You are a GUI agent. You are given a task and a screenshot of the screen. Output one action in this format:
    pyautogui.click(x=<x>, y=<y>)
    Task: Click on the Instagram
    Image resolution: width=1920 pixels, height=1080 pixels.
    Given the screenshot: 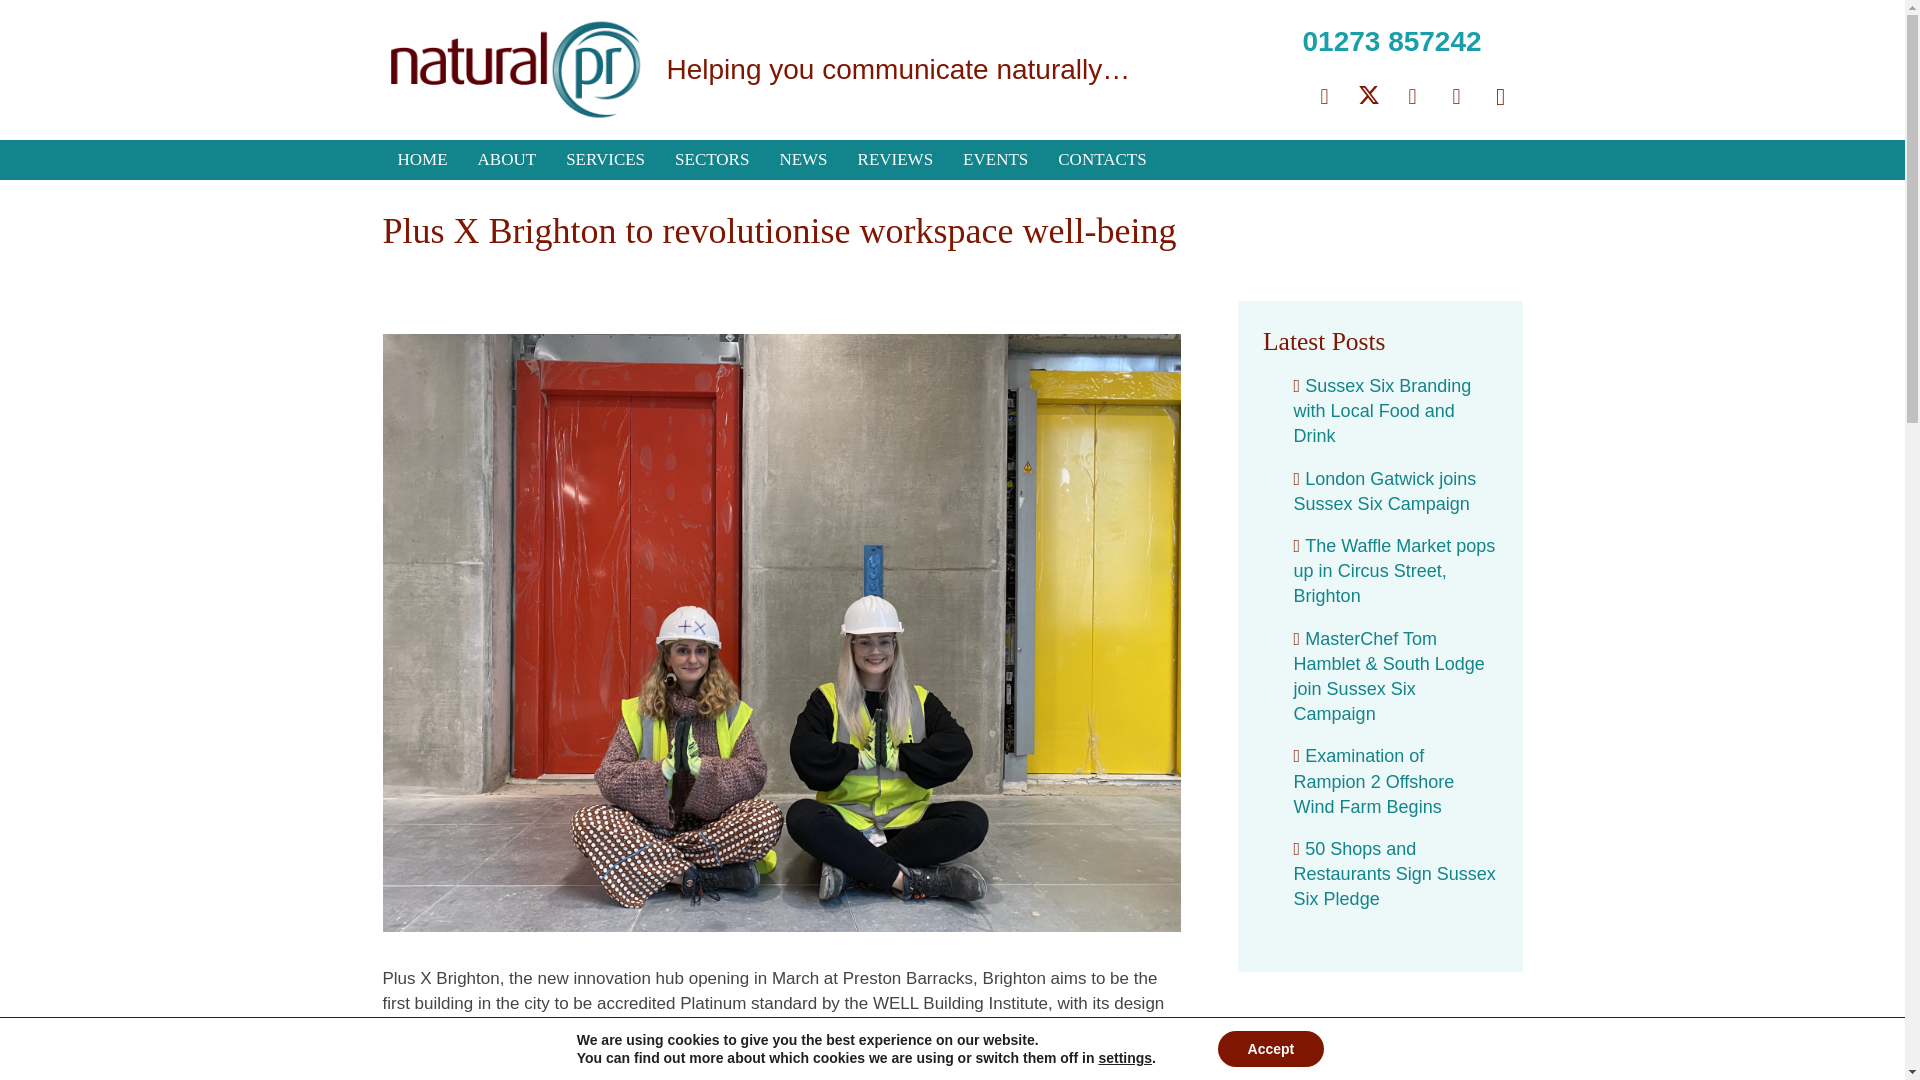 What is the action you would take?
    pyautogui.click(x=1500, y=96)
    